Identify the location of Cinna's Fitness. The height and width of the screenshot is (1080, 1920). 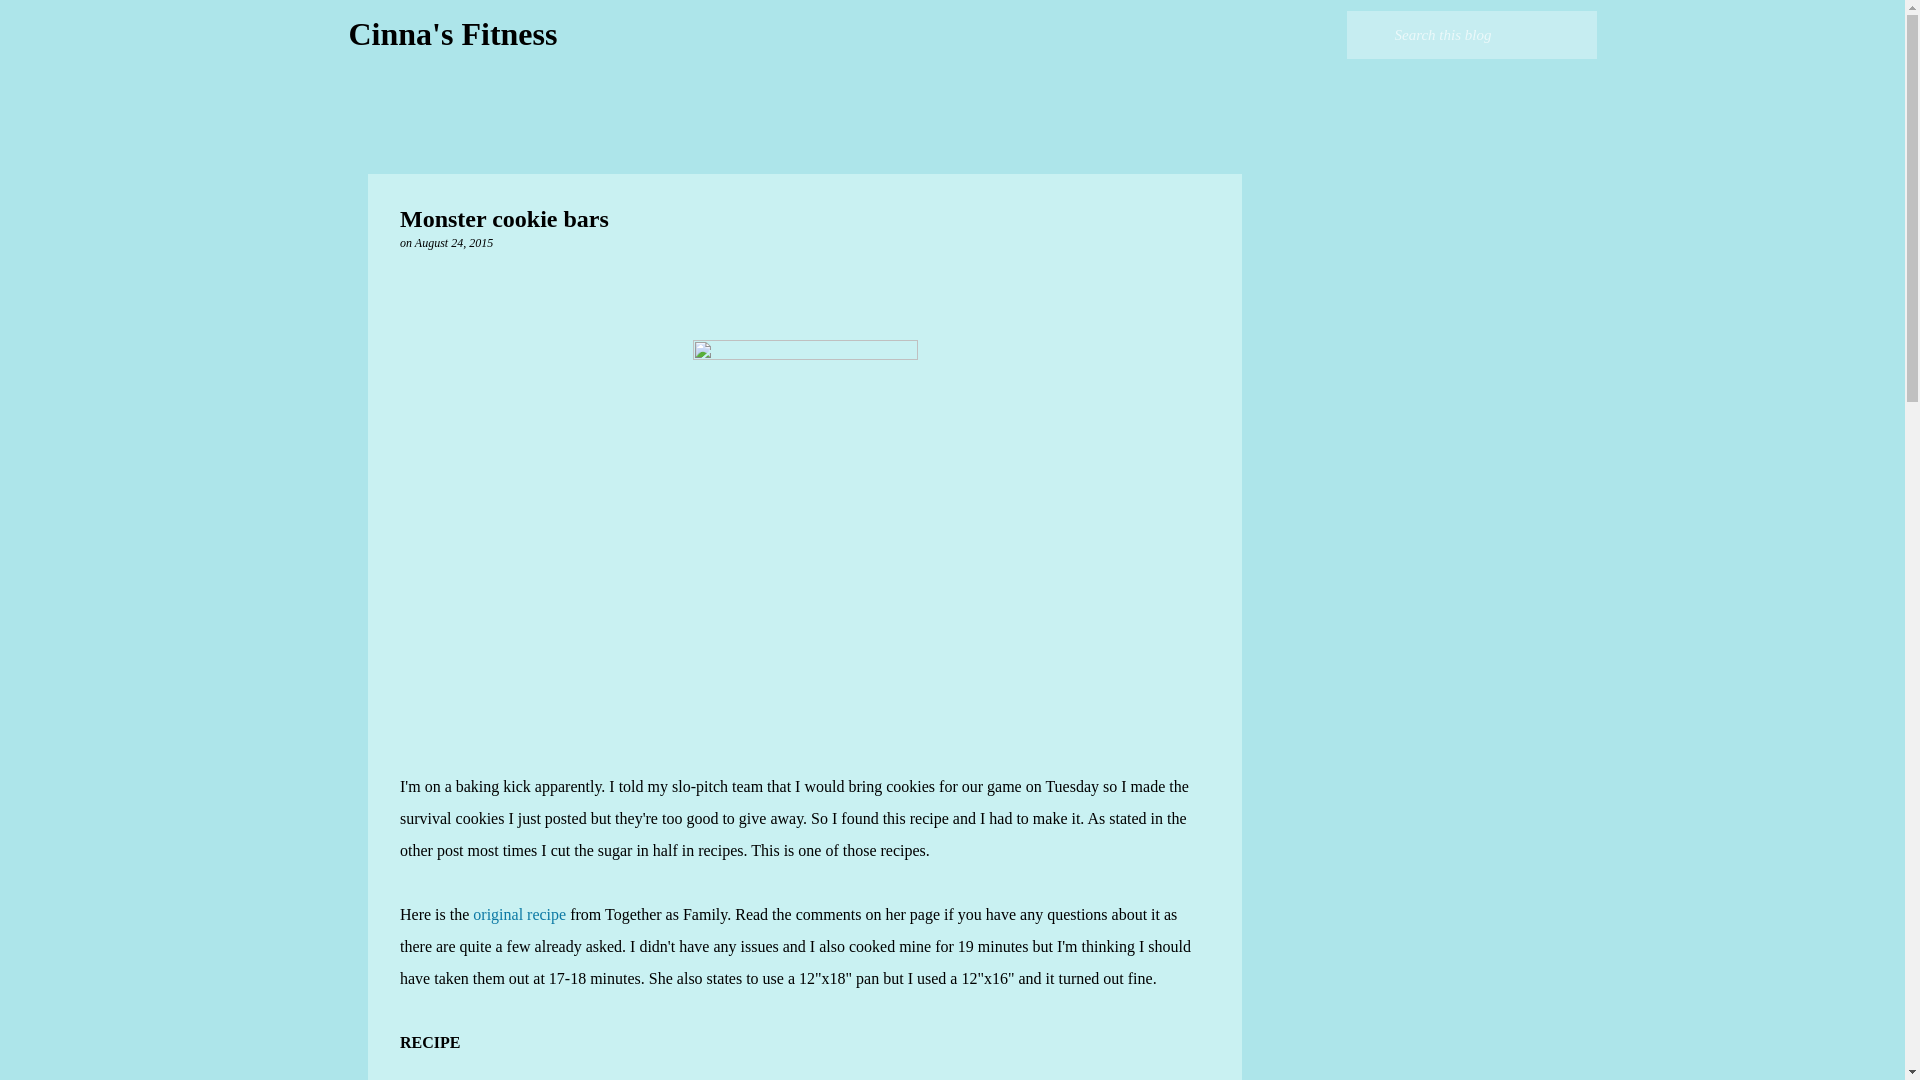
(452, 34).